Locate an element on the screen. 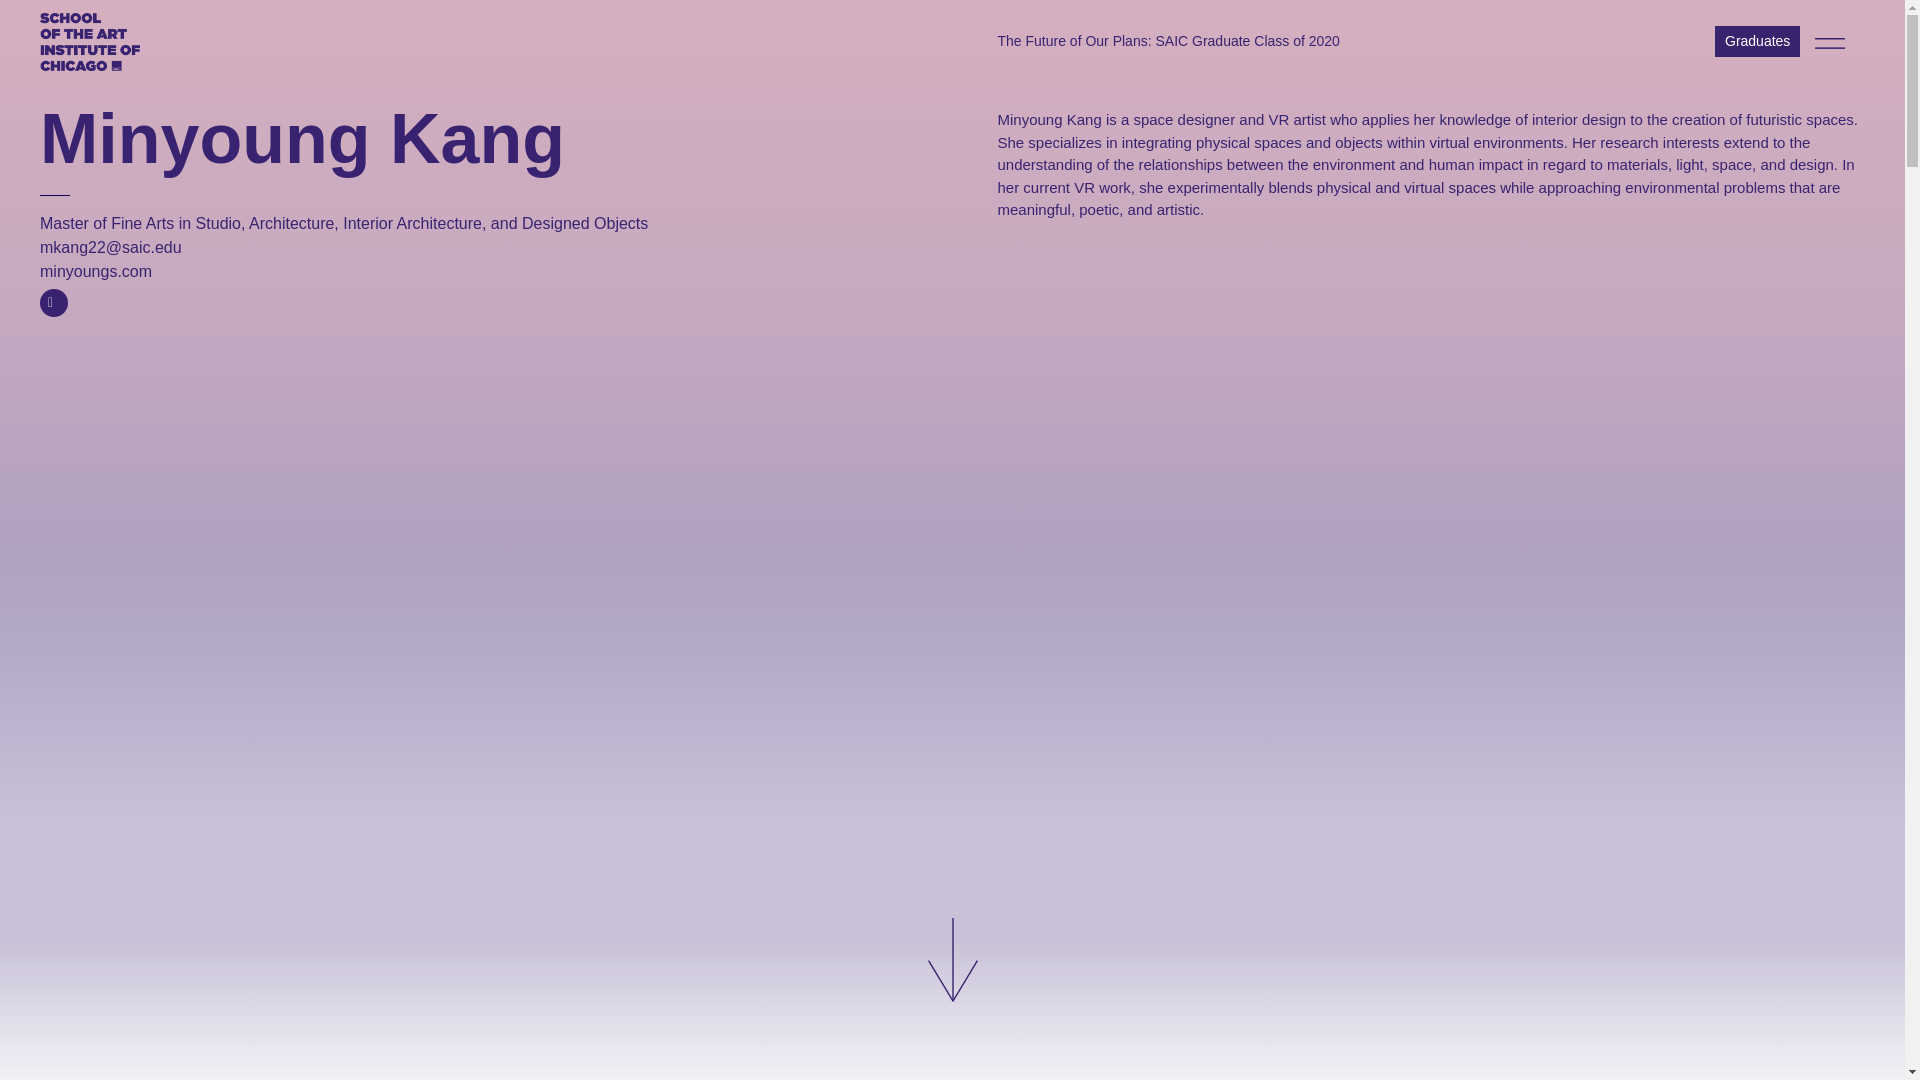  Graduates is located at coordinates (1757, 41).